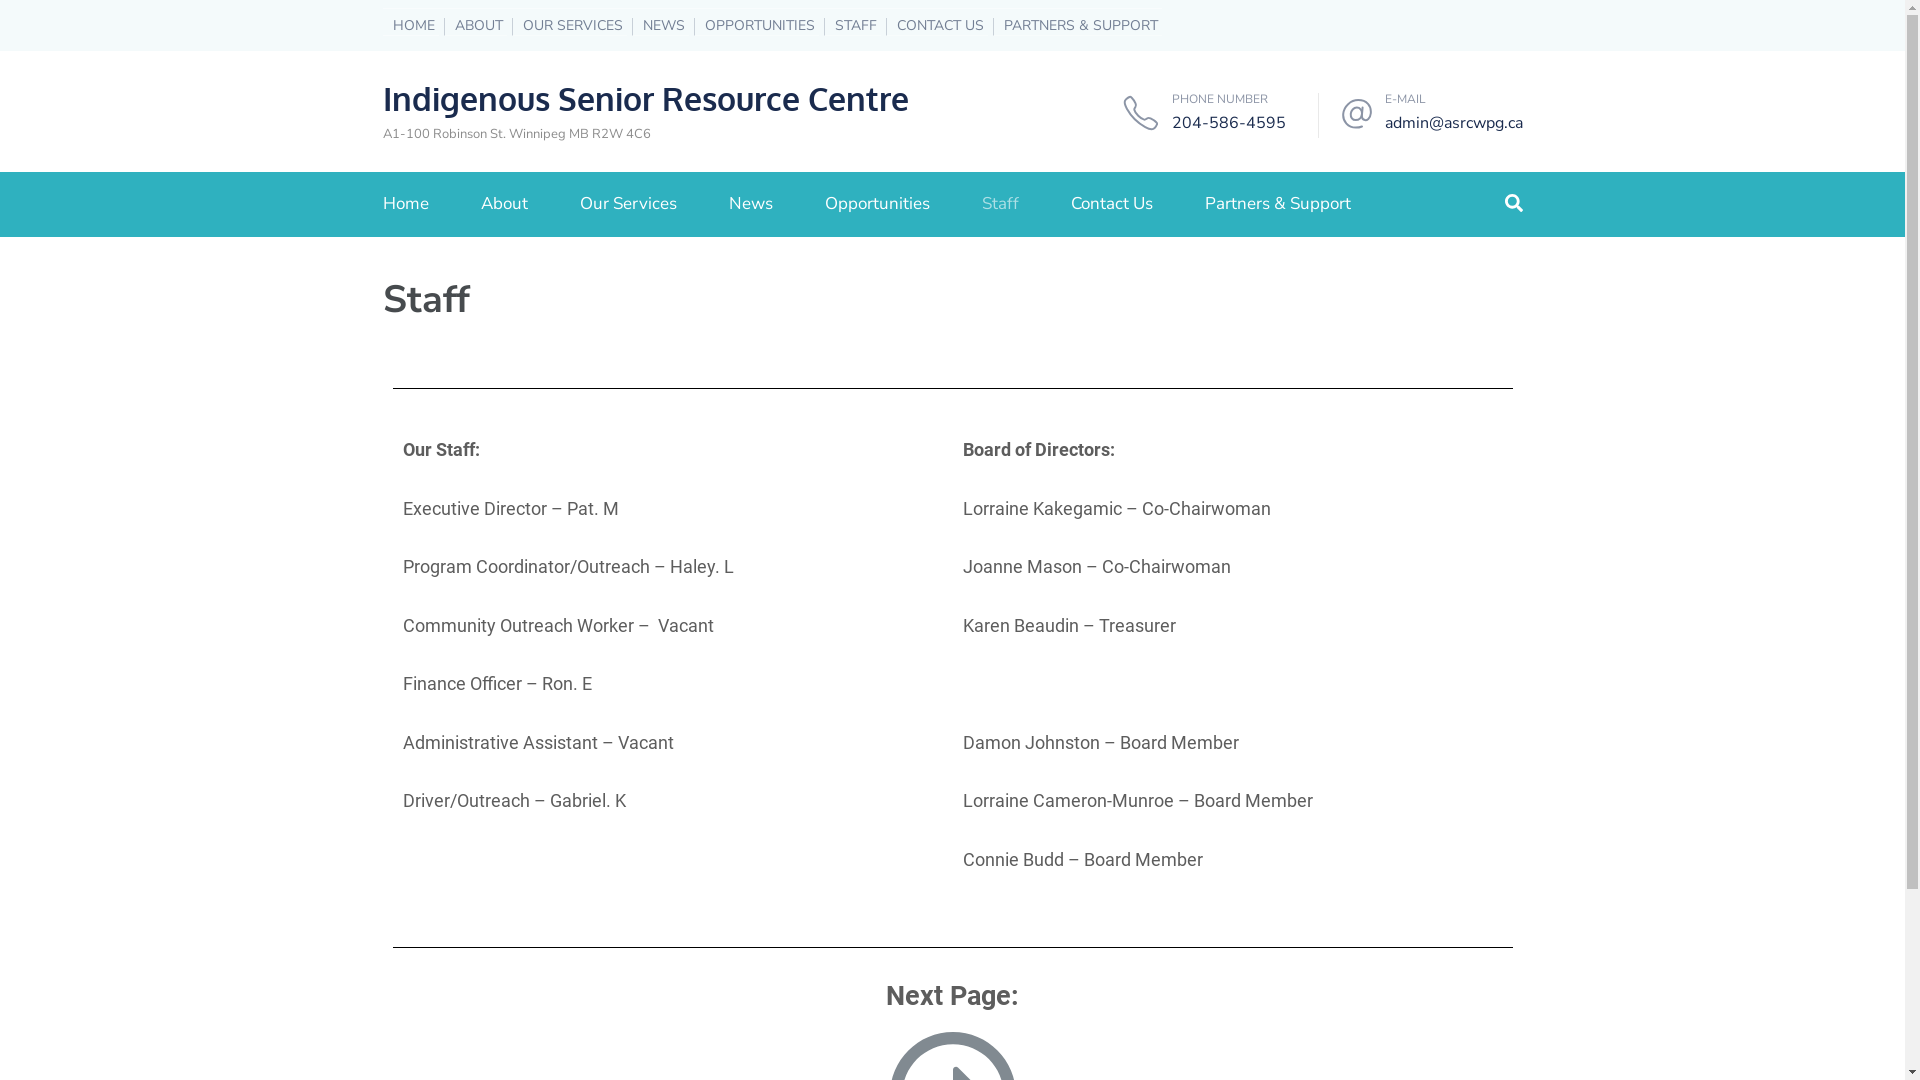  What do you see at coordinates (1111, 204) in the screenshot?
I see `Contact Us` at bounding box center [1111, 204].